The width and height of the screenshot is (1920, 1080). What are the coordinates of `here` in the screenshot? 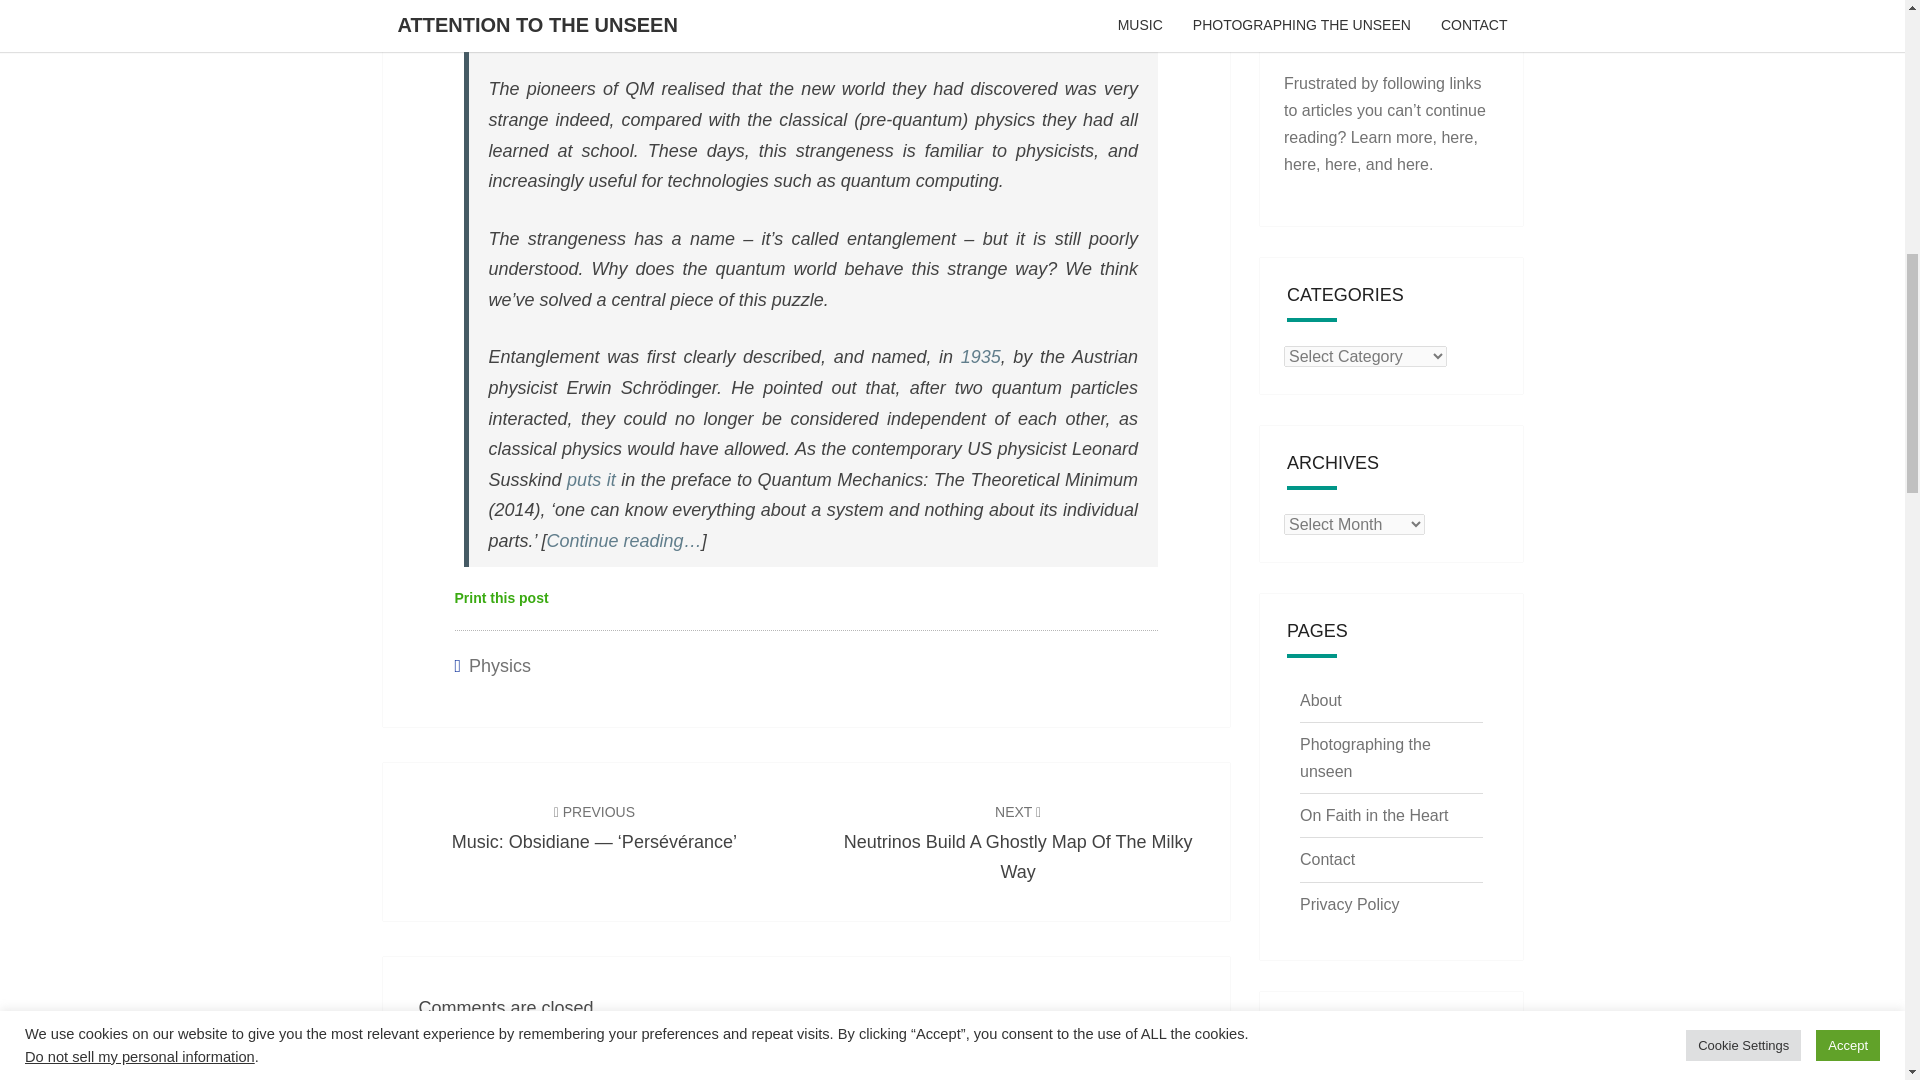 It's located at (1374, 815).